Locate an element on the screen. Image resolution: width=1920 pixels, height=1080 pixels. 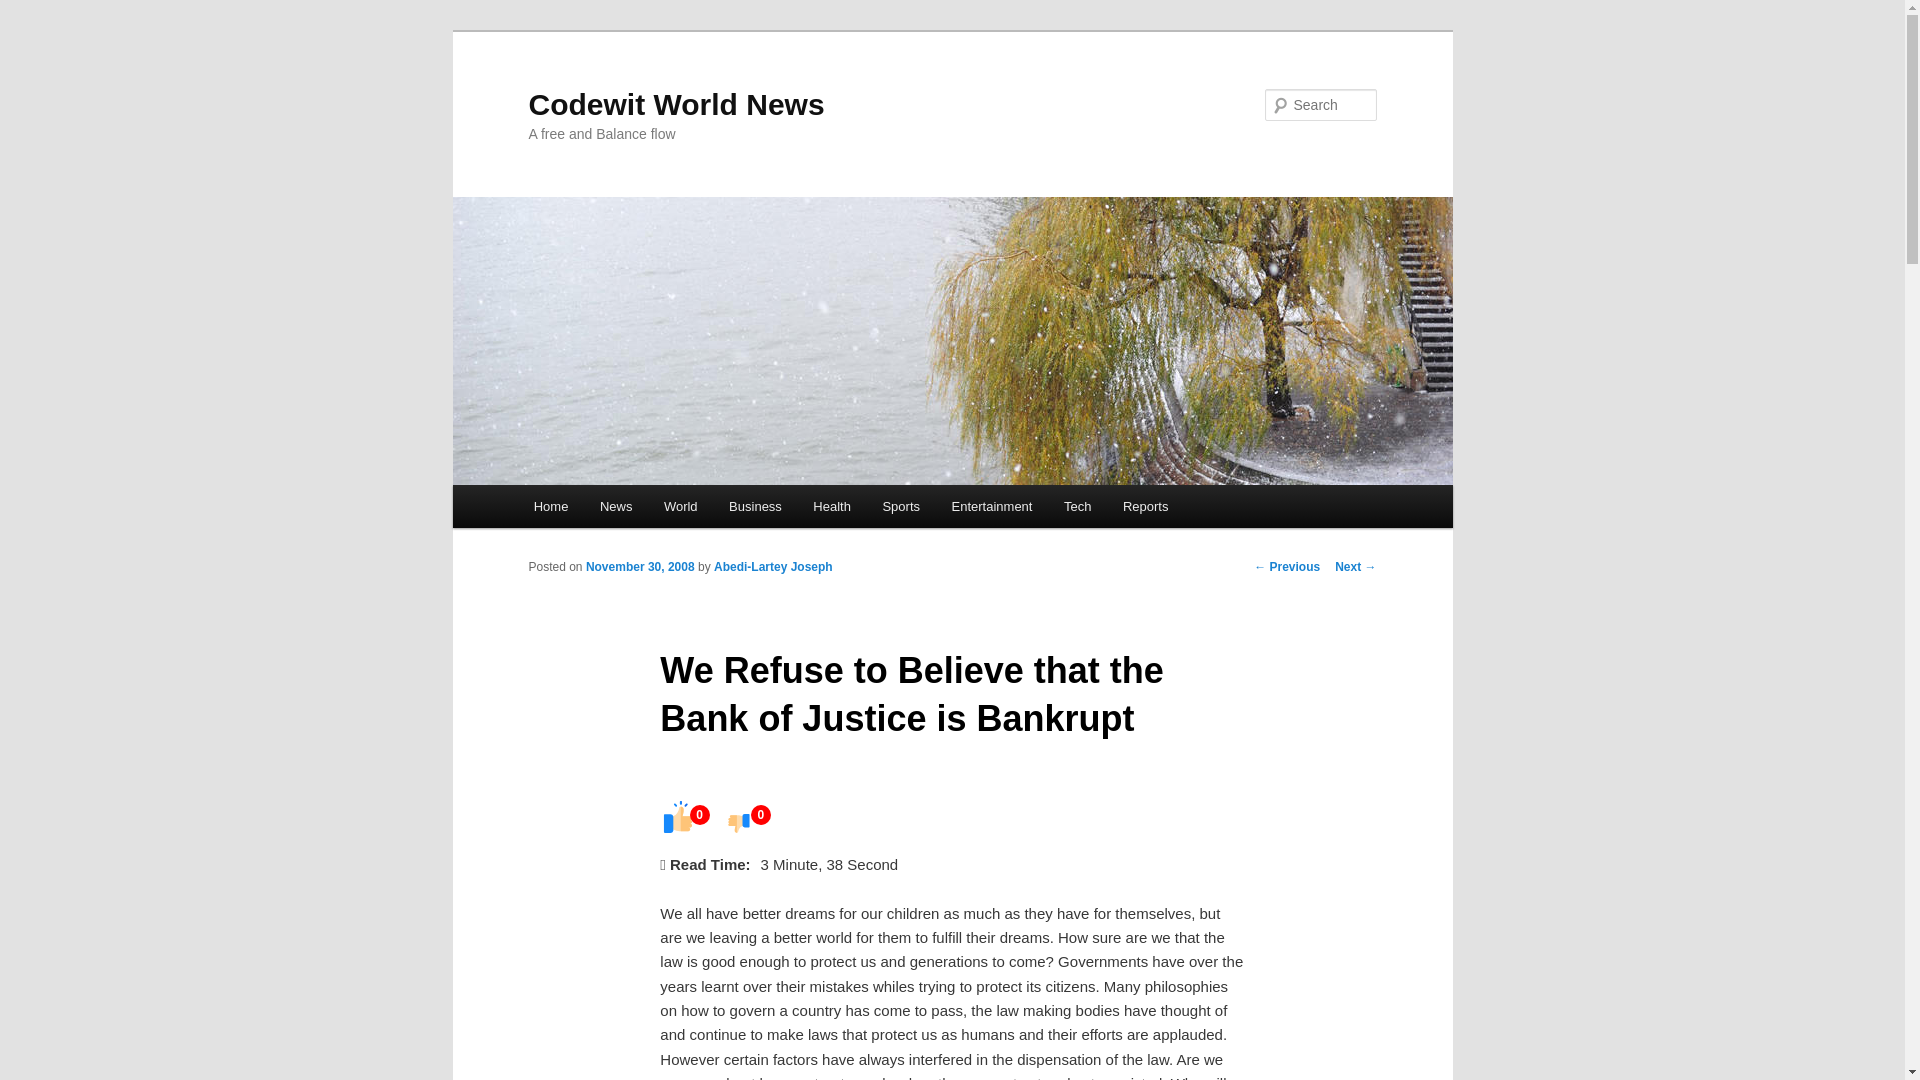
Health is located at coordinates (832, 506).